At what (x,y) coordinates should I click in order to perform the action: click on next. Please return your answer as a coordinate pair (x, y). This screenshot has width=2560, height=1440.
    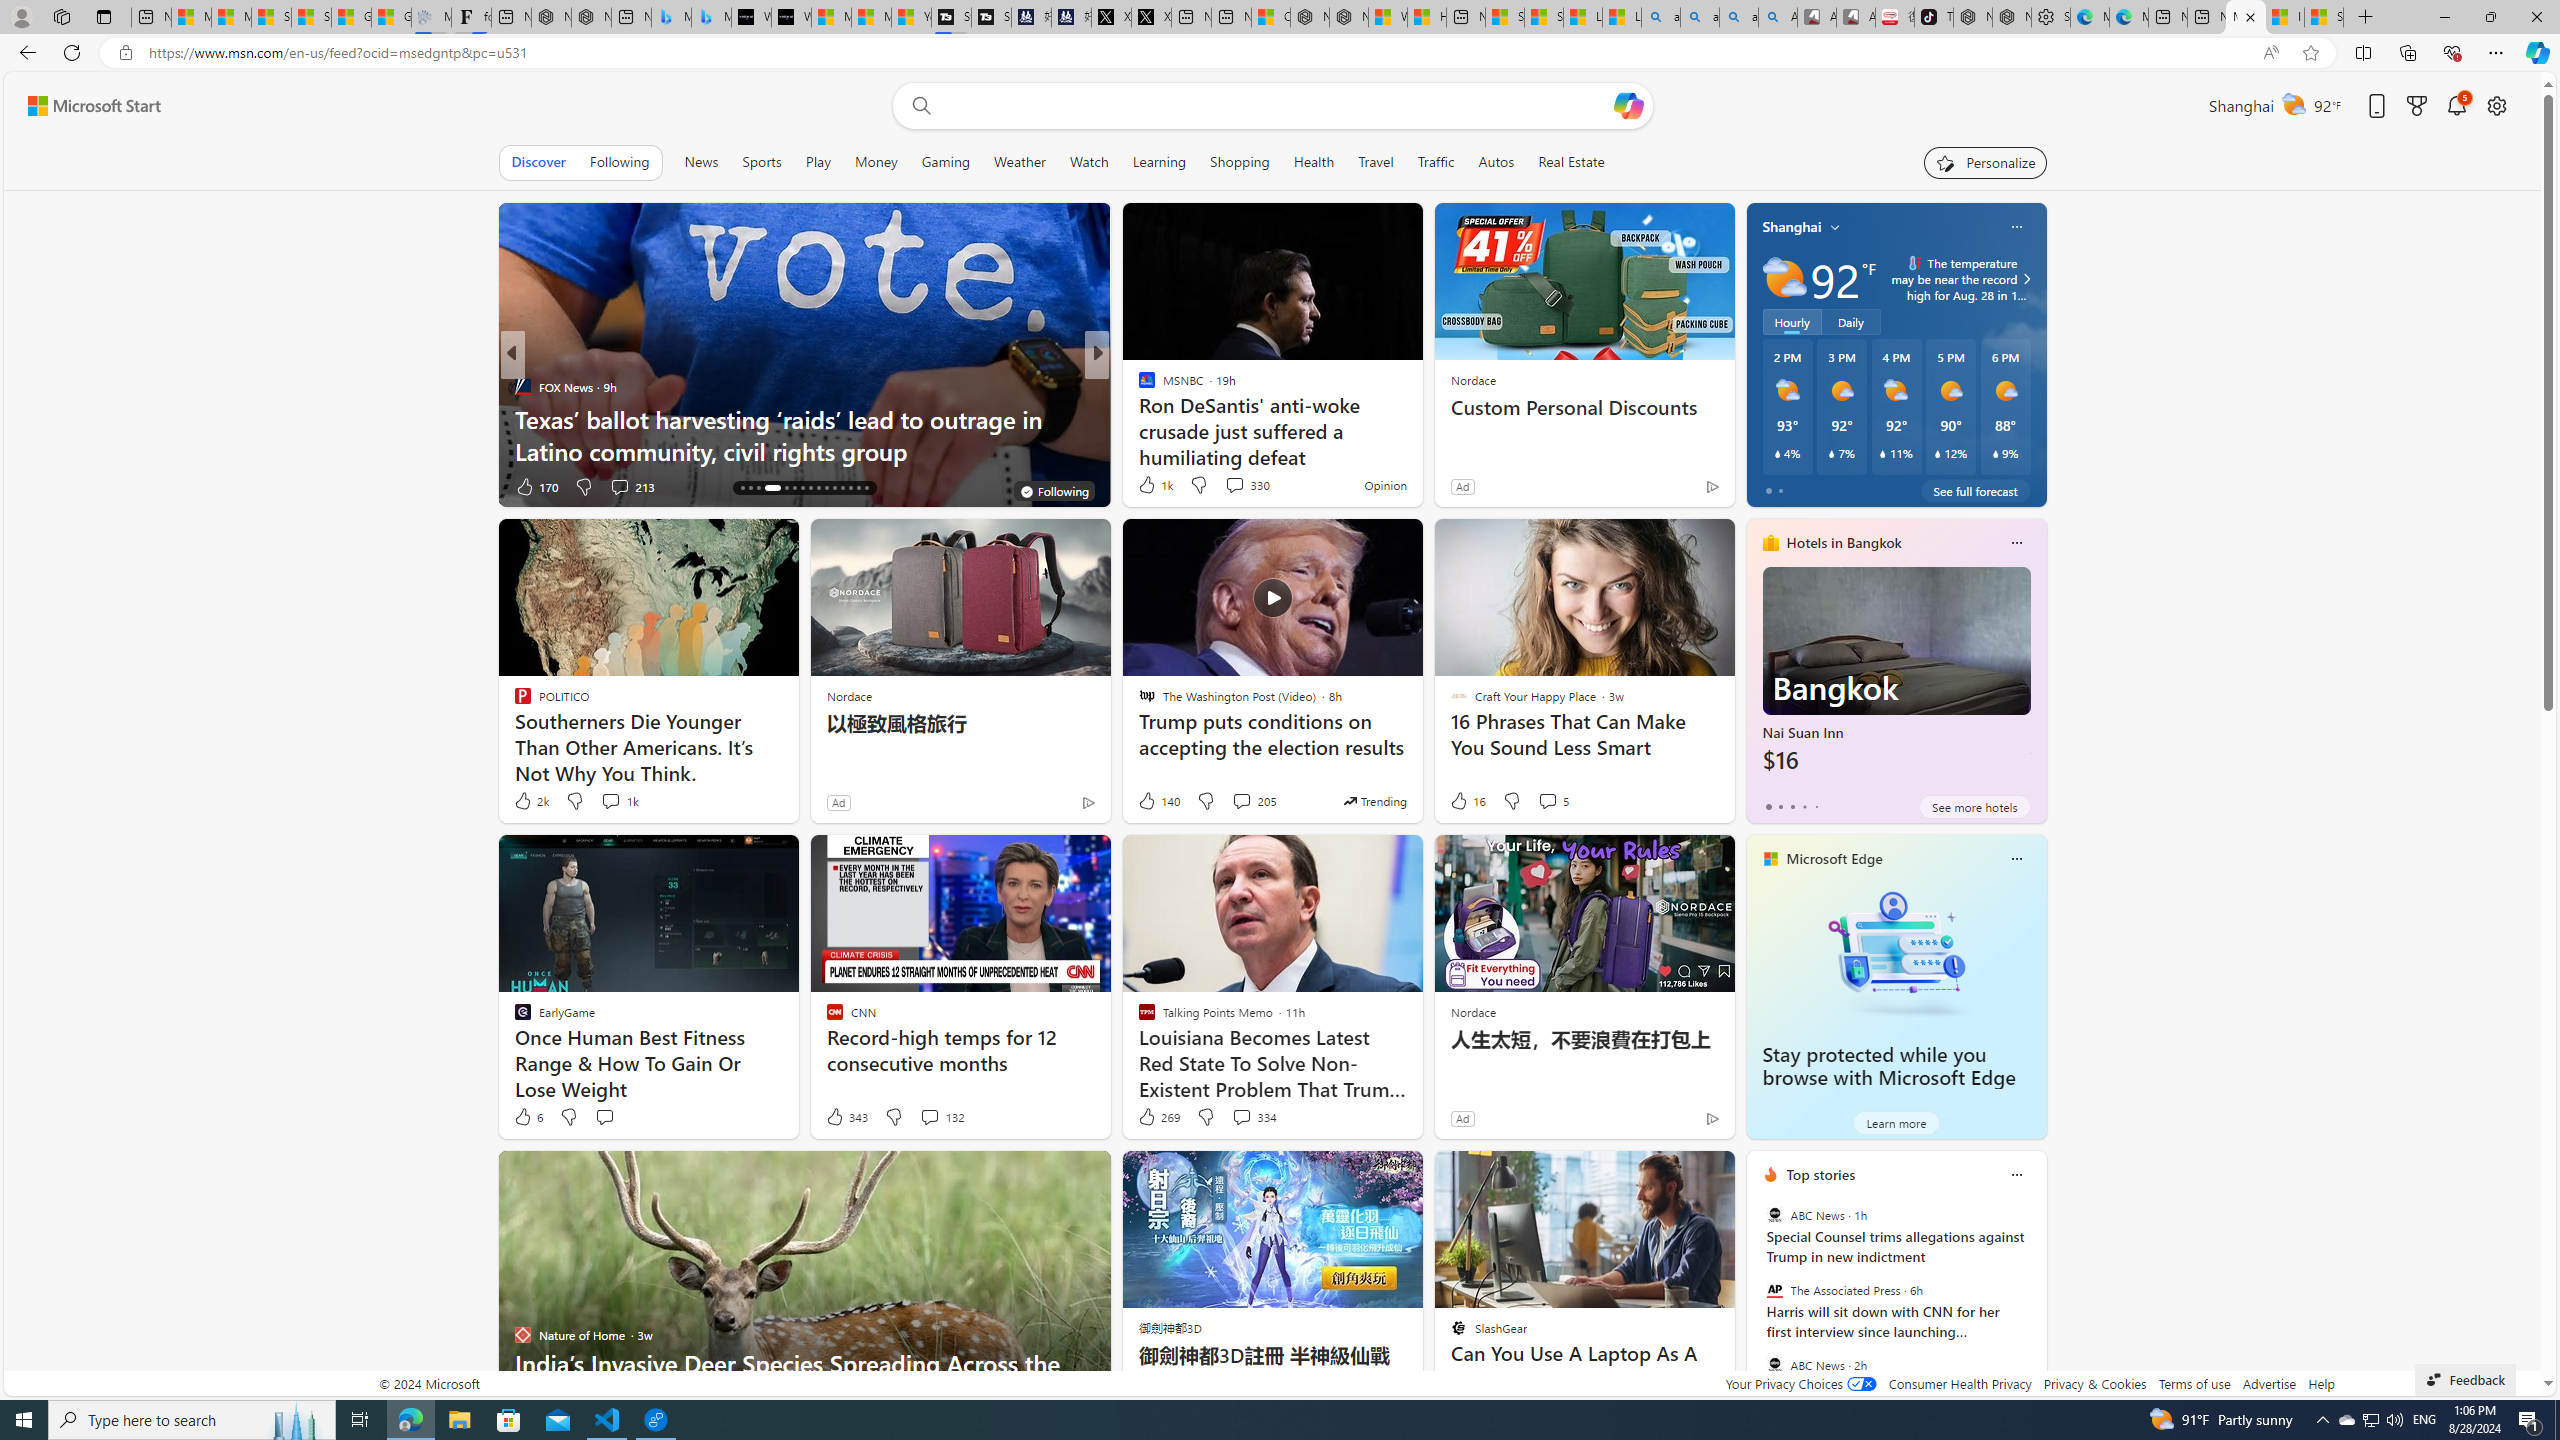
    Looking at the image, I should click on (2036, 1303).